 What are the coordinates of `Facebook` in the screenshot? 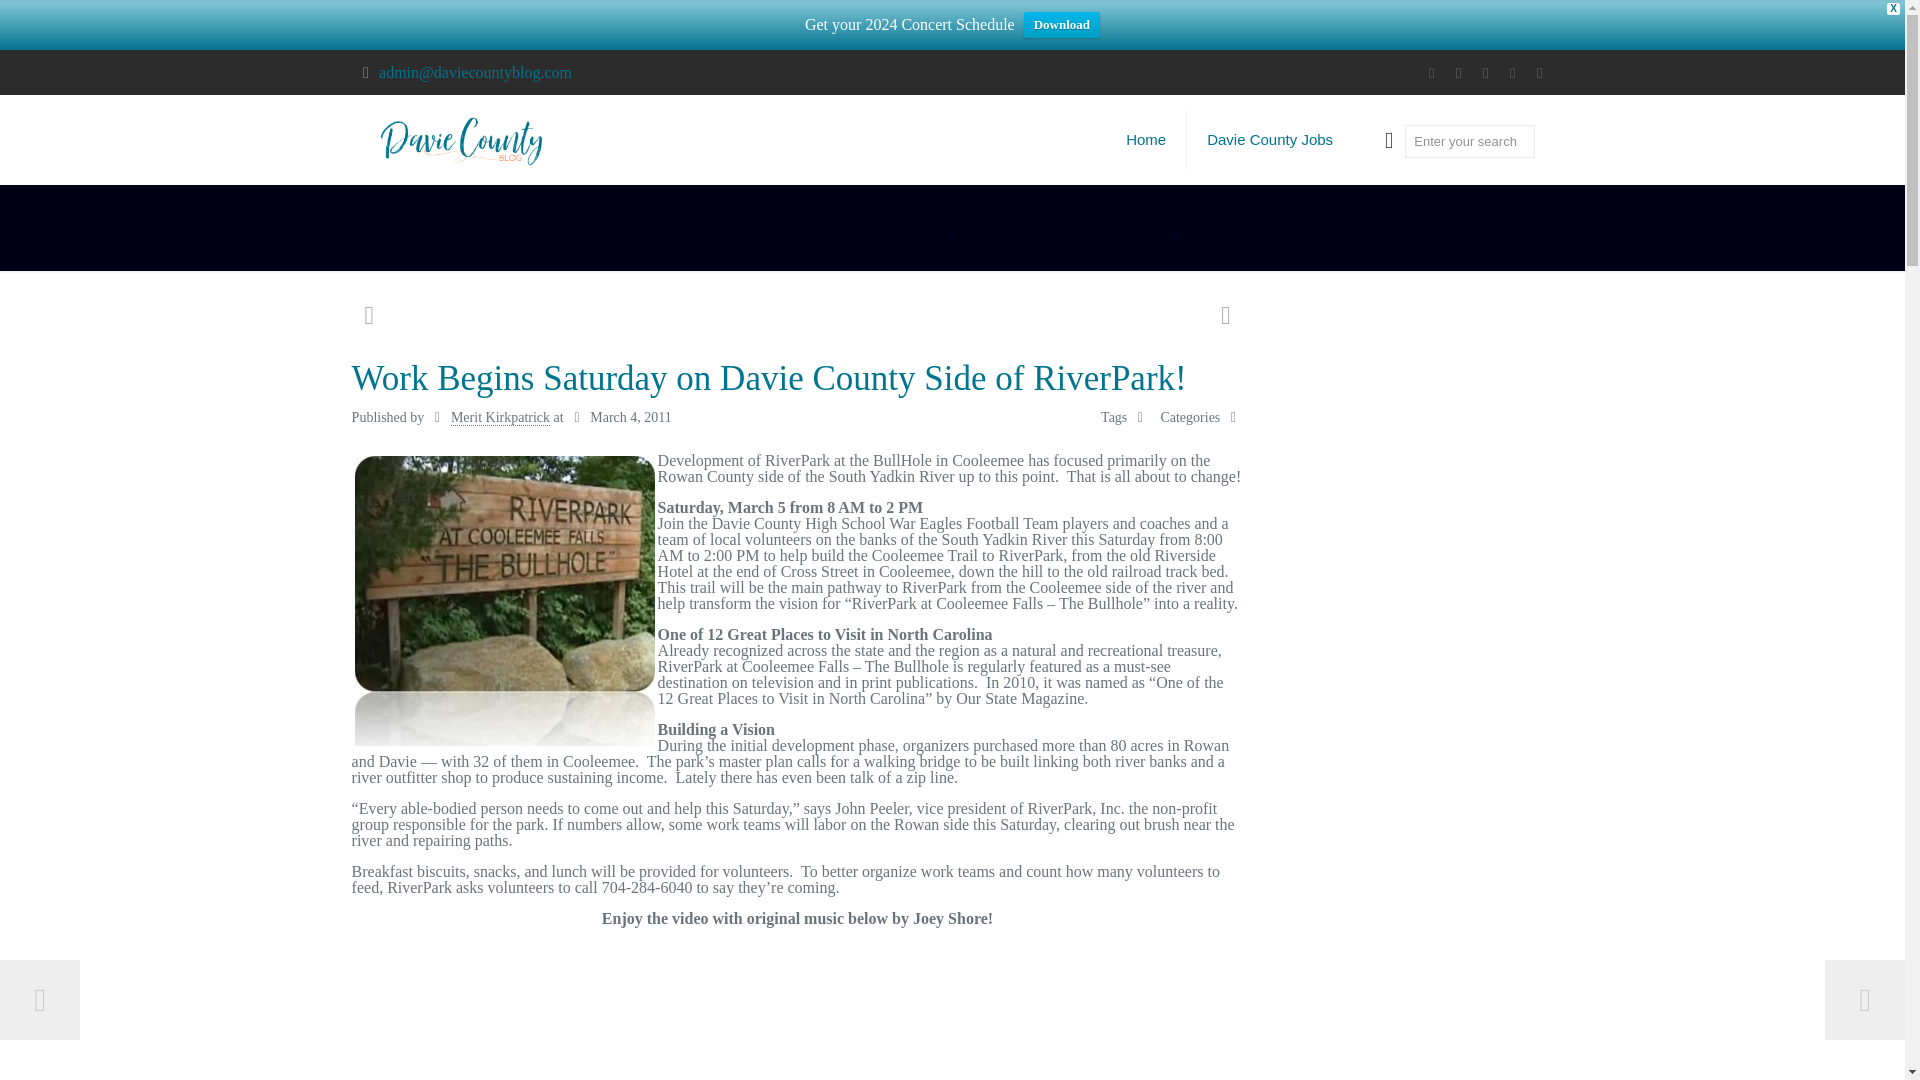 It's located at (1430, 72).